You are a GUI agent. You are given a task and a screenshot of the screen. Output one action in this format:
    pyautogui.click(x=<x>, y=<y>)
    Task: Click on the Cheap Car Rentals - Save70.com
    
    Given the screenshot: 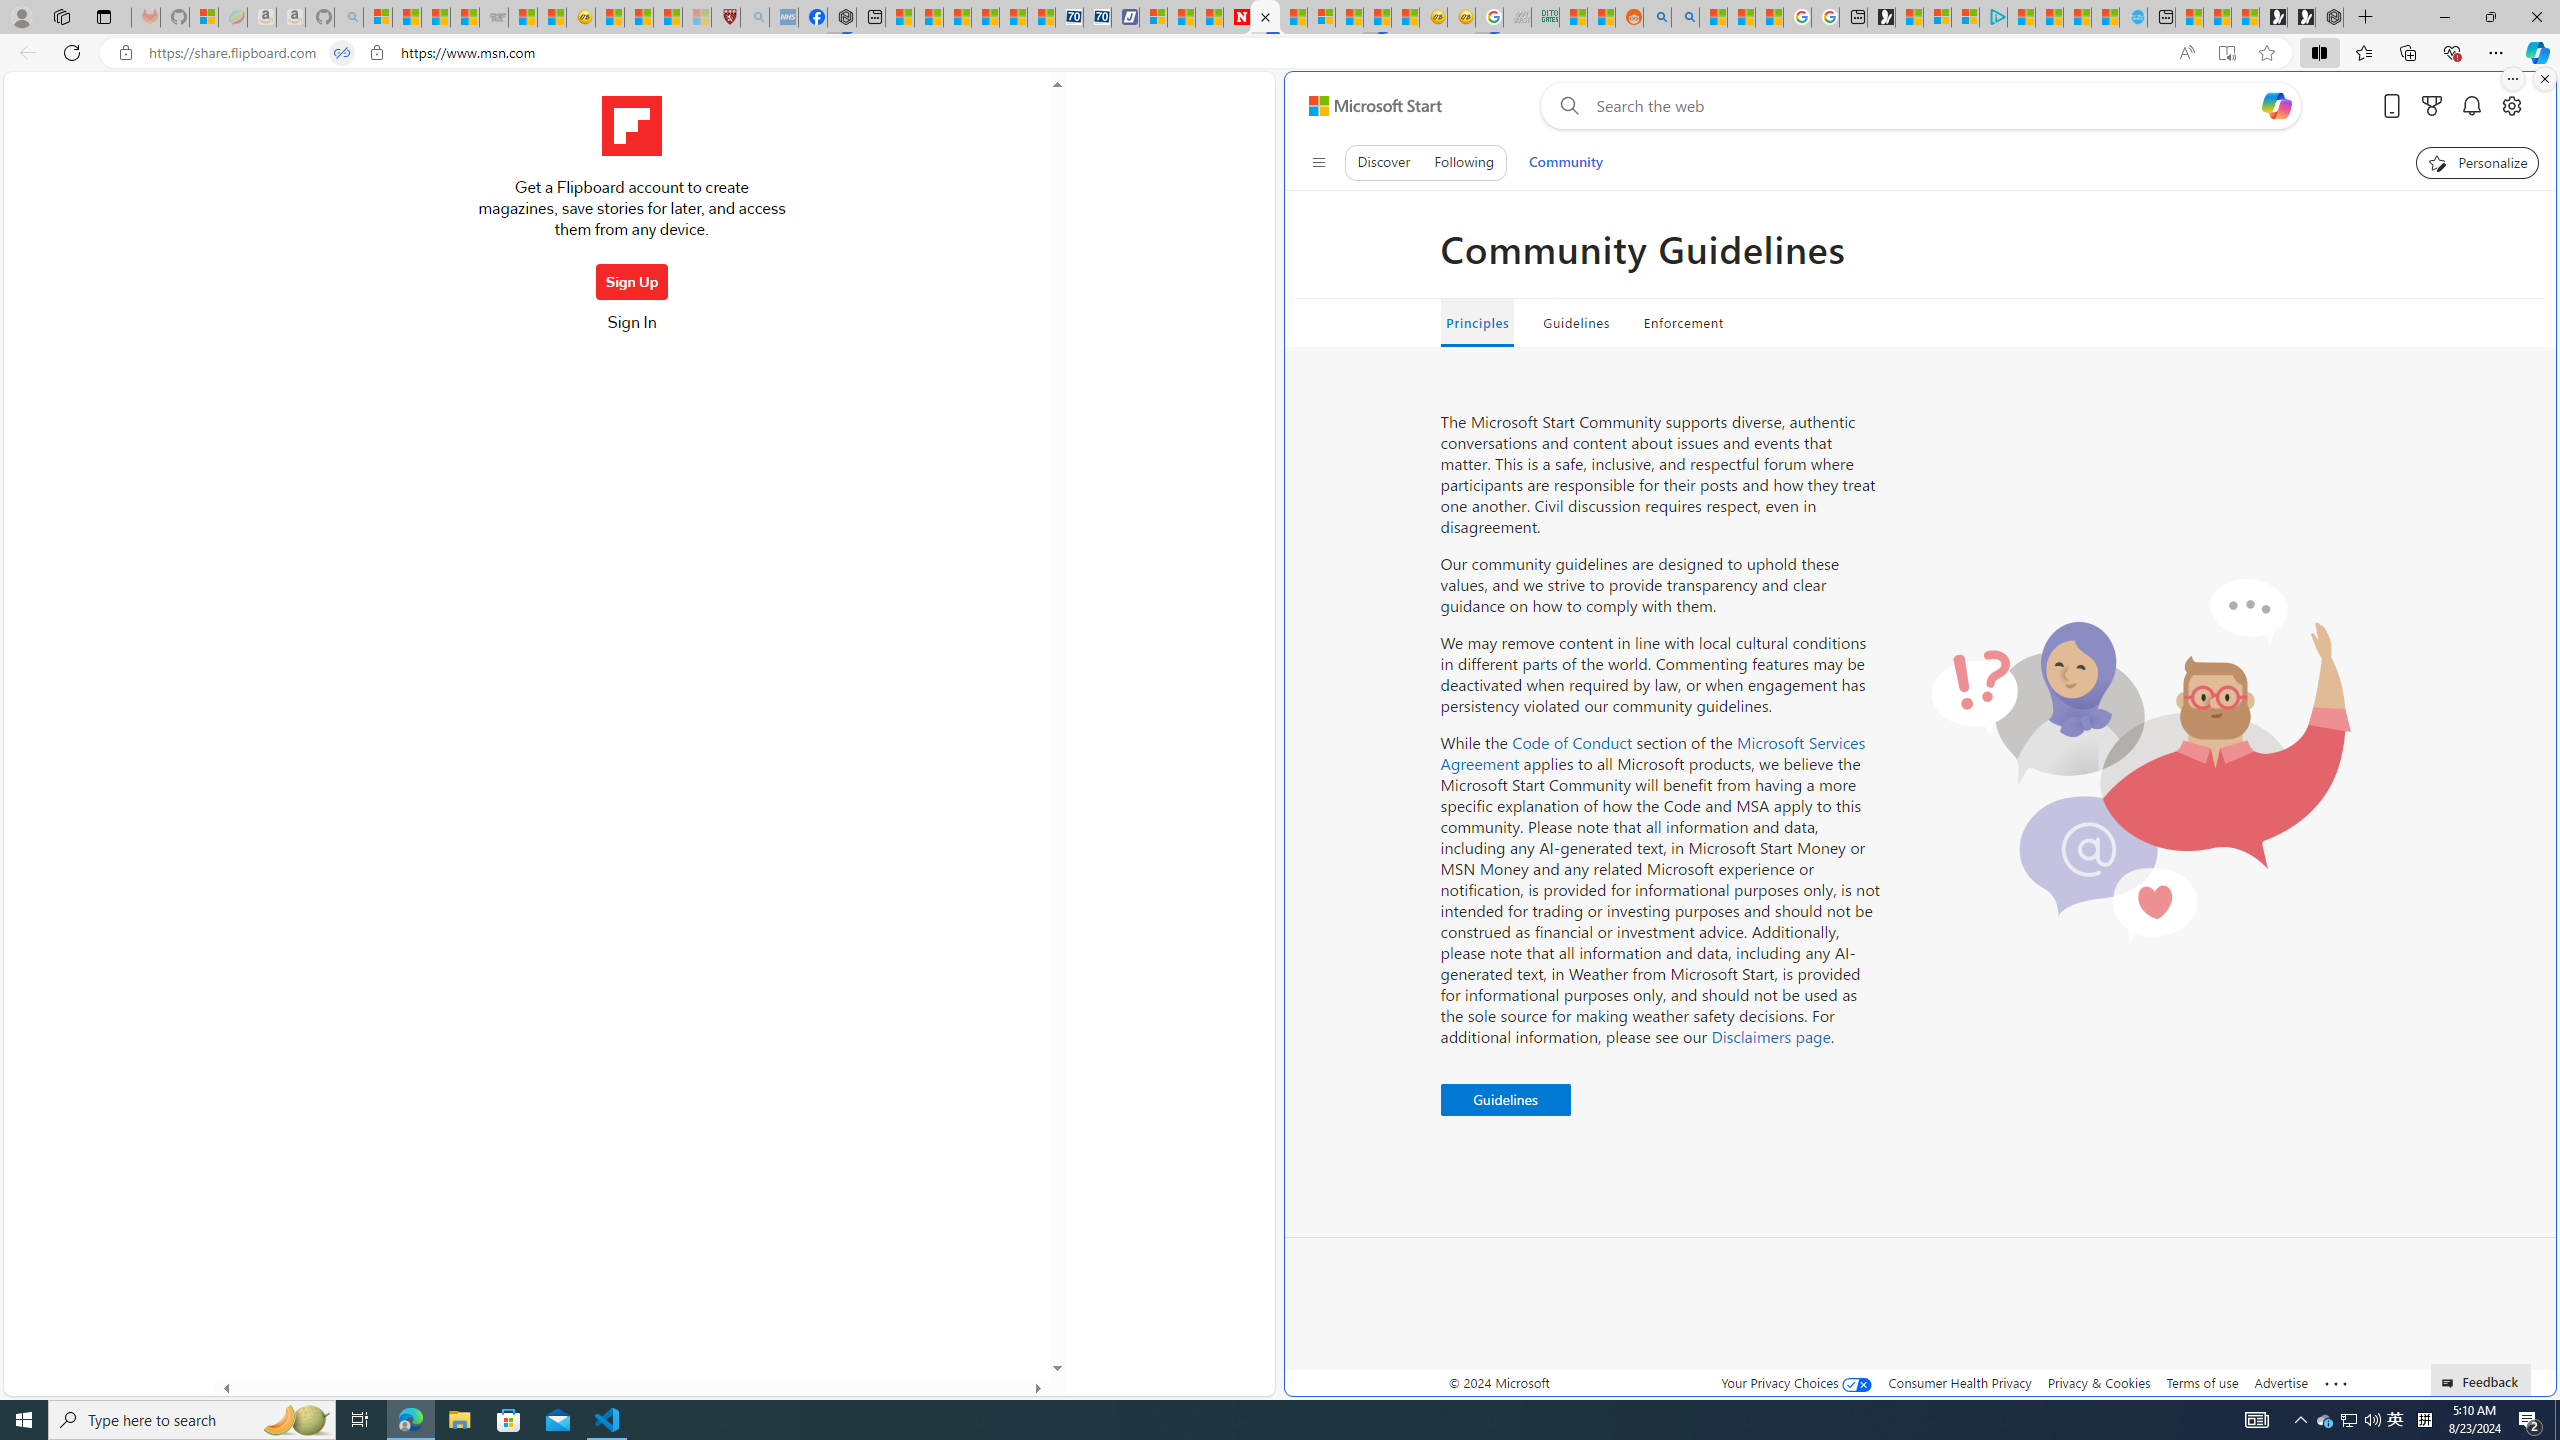 What is the action you would take?
    pyautogui.click(x=1070, y=17)
    